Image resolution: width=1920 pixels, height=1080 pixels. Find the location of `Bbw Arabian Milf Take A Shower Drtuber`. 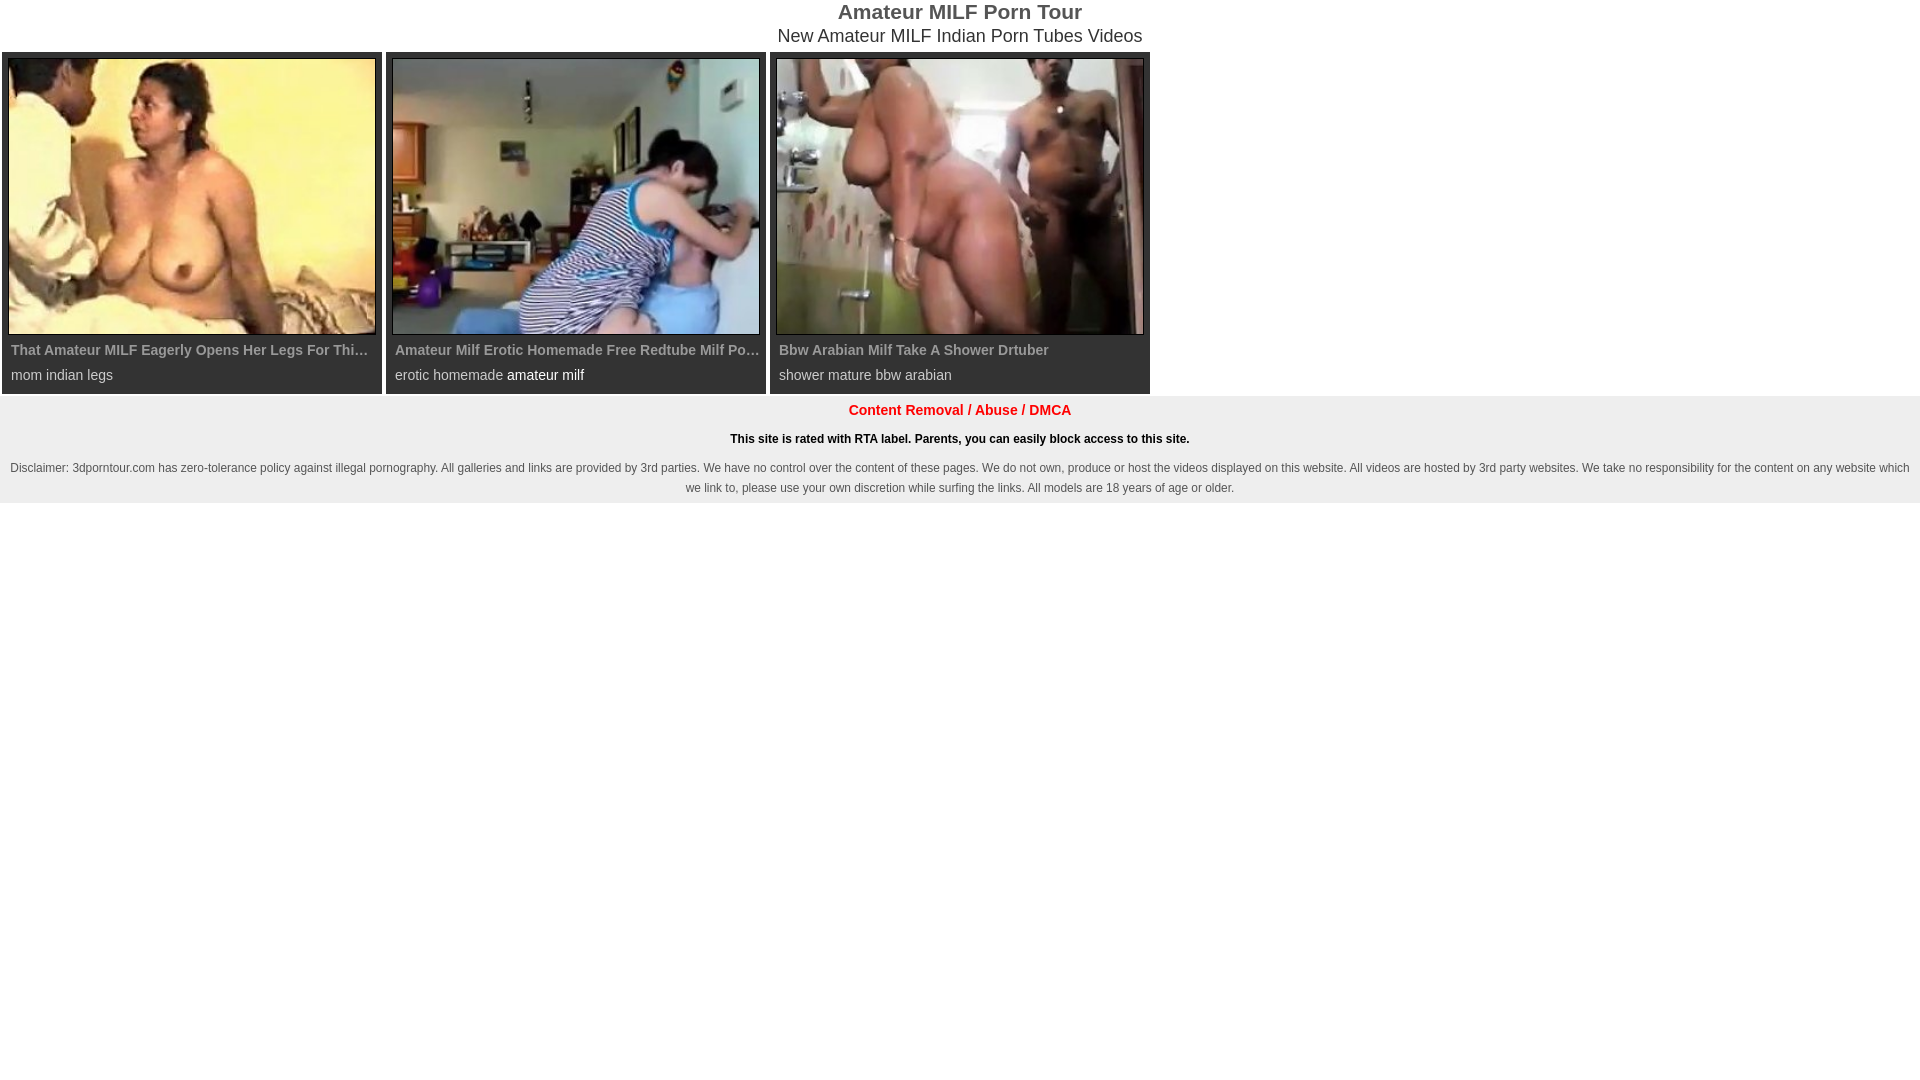

Bbw Arabian Milf Take A Shower Drtuber is located at coordinates (960, 196).